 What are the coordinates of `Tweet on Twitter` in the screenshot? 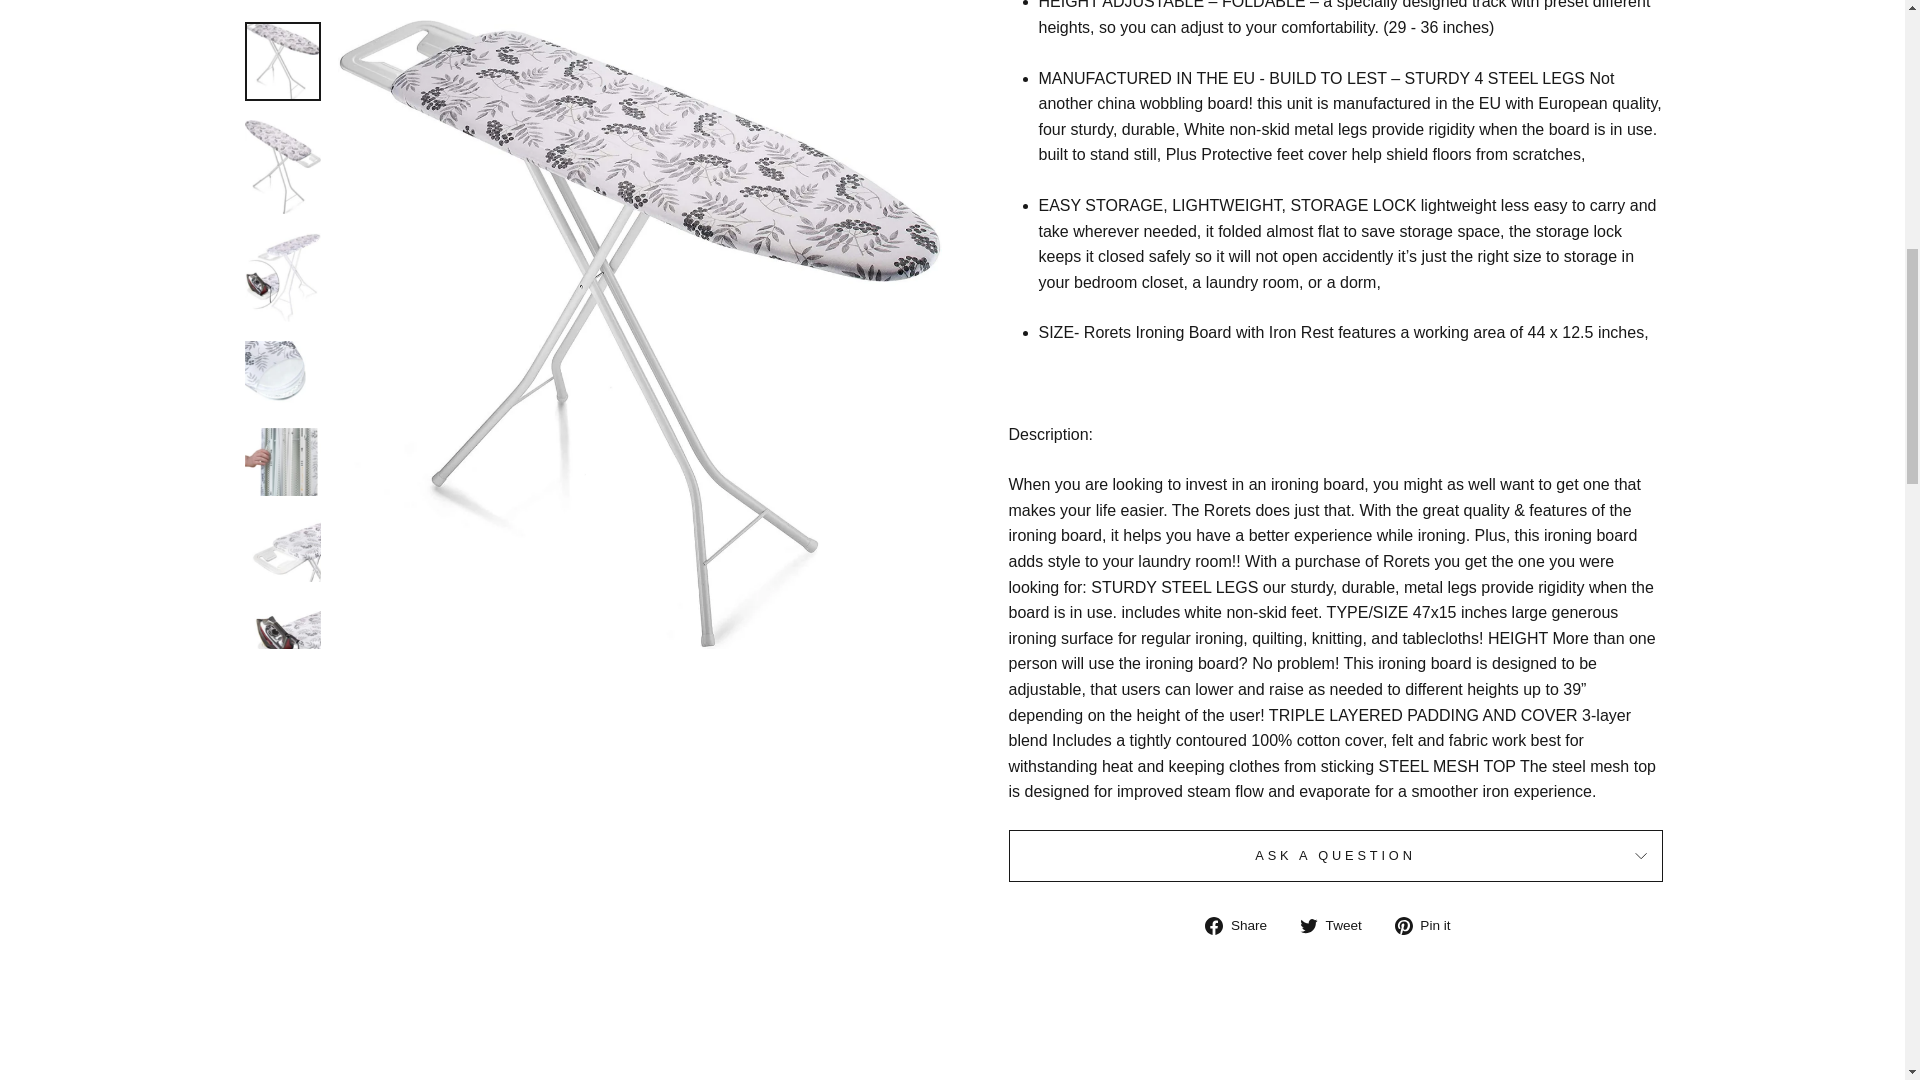 It's located at (1338, 924).